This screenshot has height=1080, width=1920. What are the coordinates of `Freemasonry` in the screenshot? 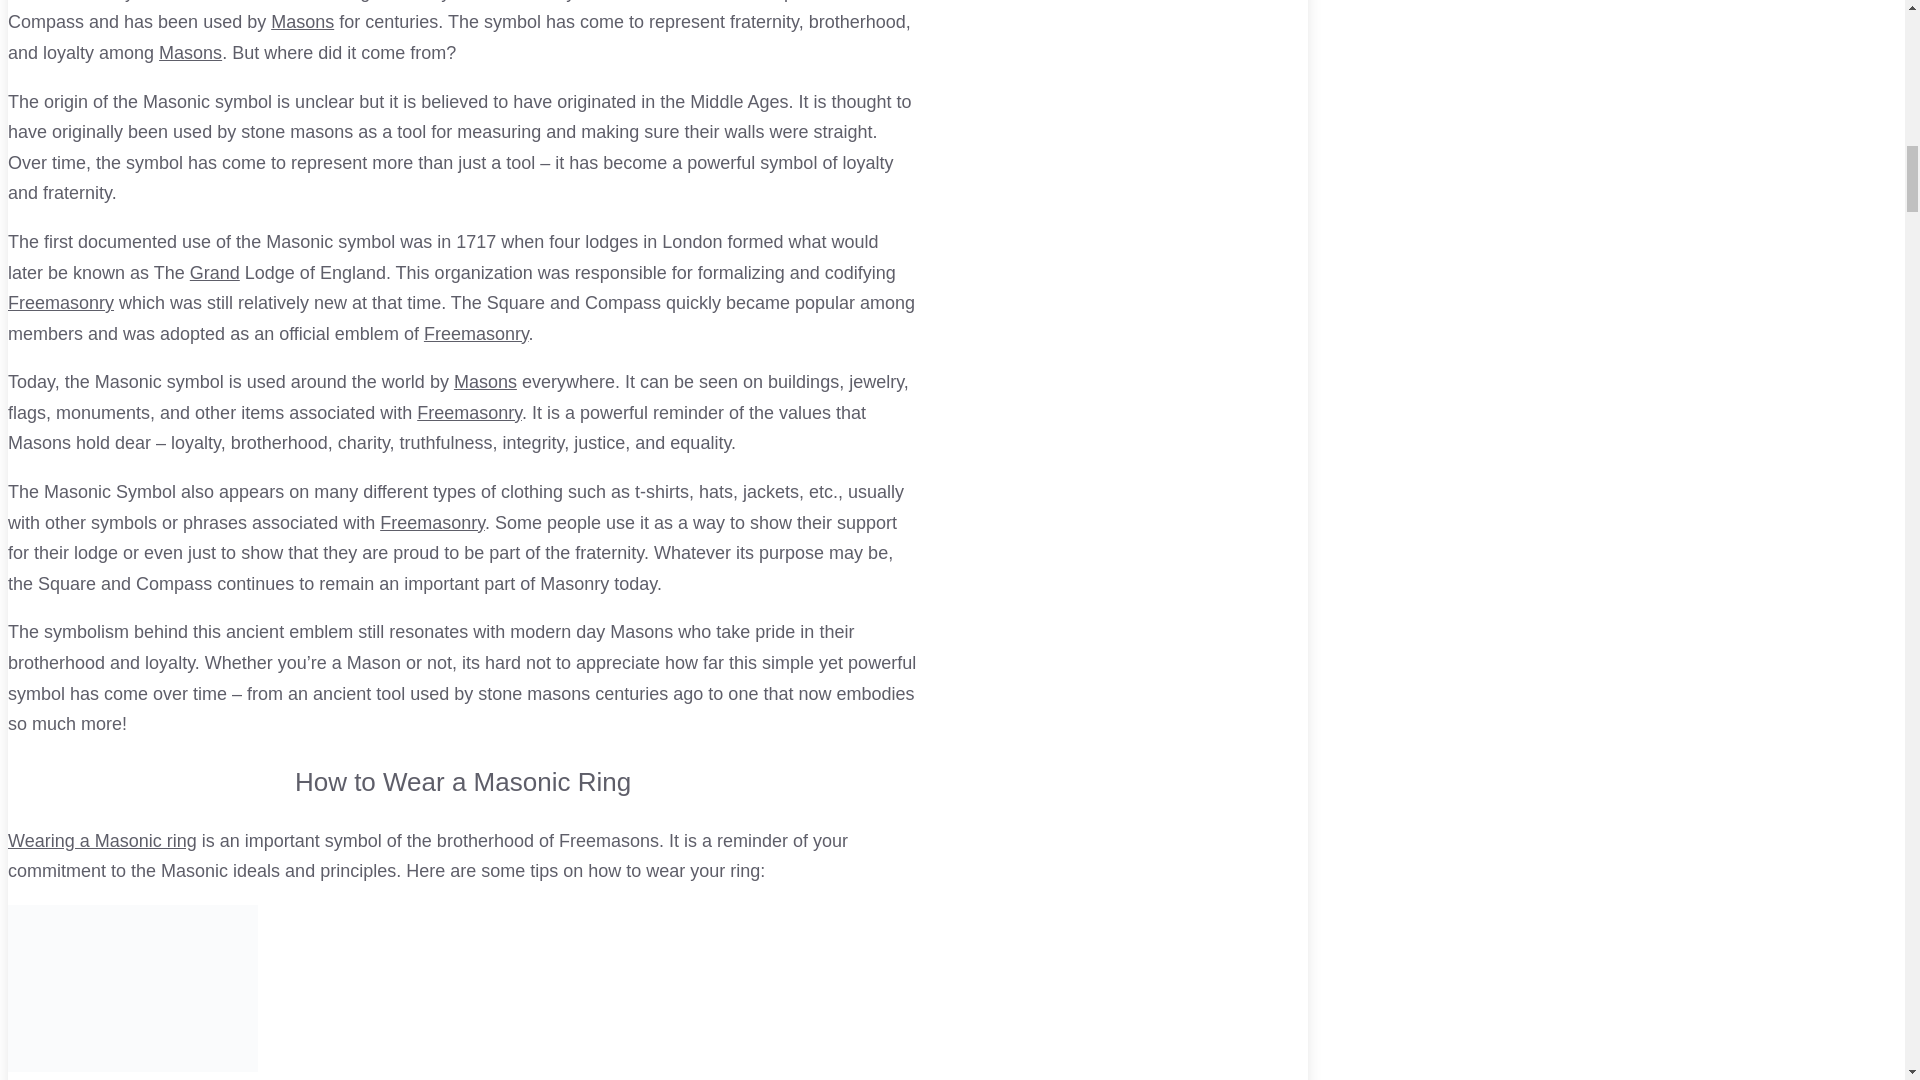 It's located at (60, 302).